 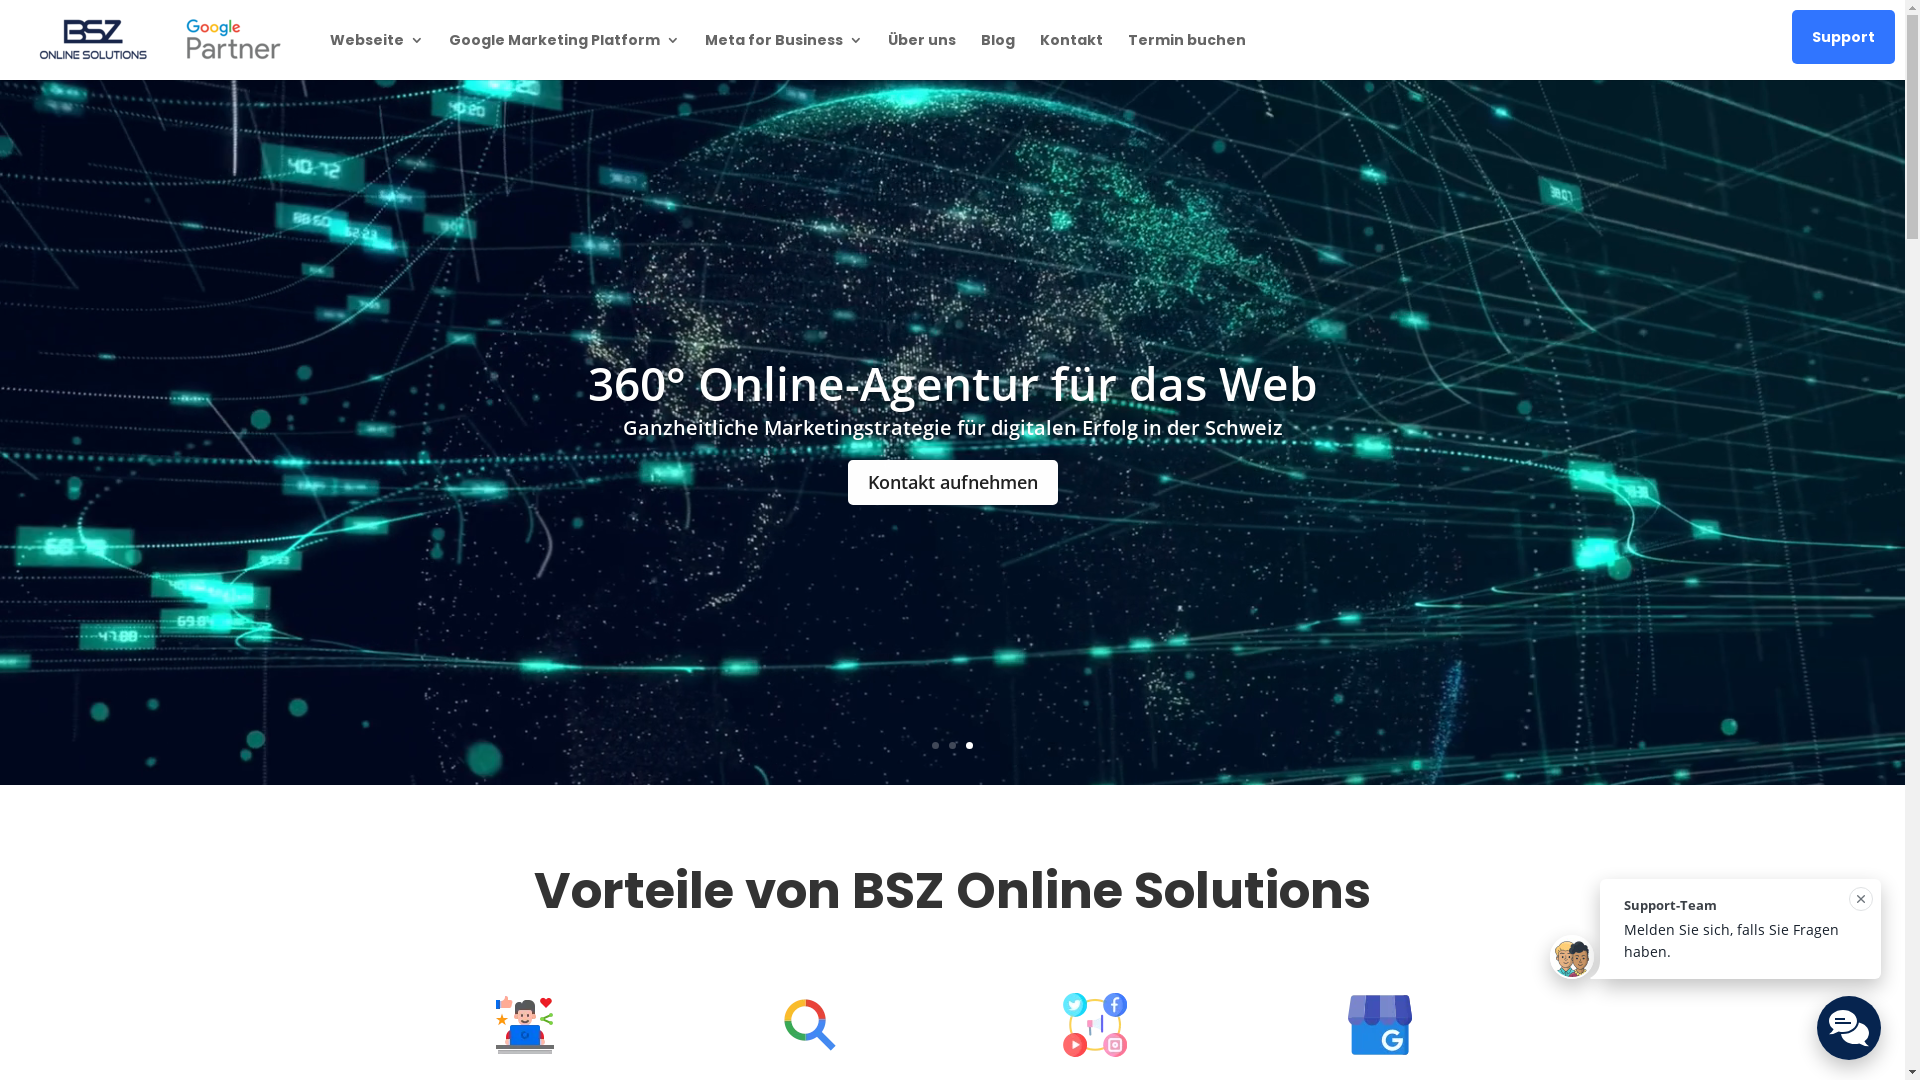 I want to click on Webseite, so click(x=377, y=56).